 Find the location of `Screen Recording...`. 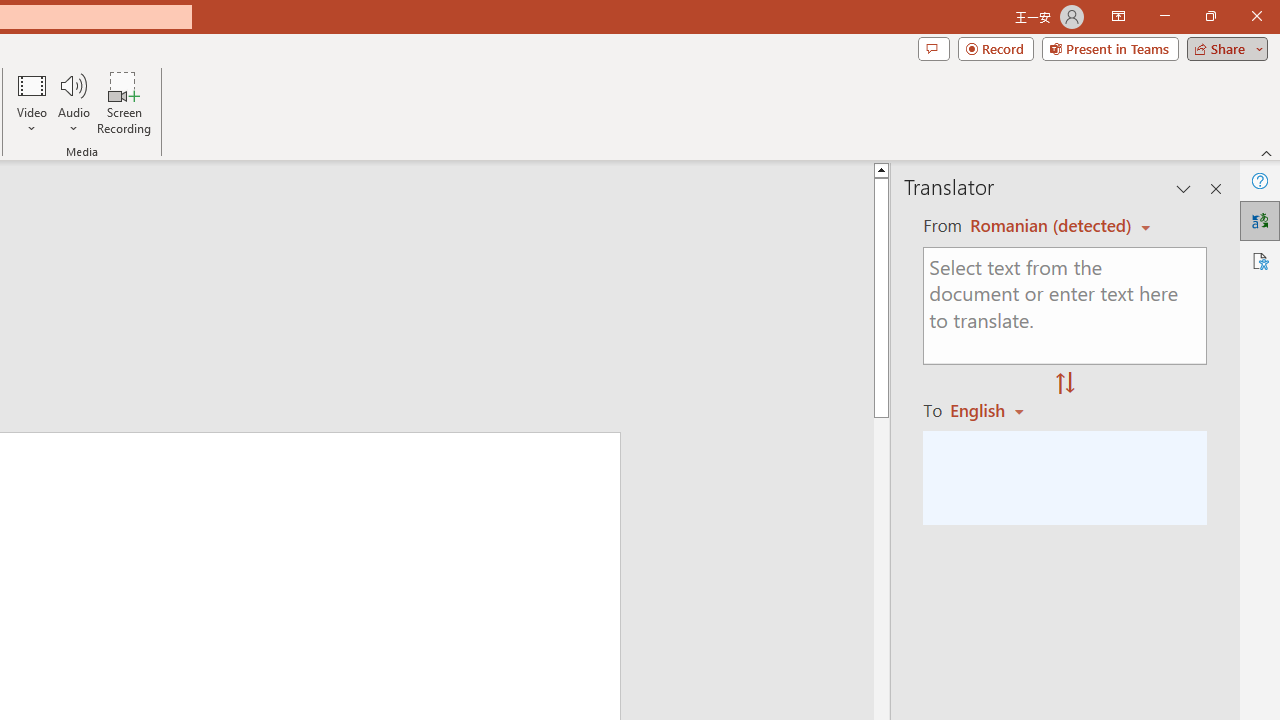

Screen Recording... is located at coordinates (124, 102).